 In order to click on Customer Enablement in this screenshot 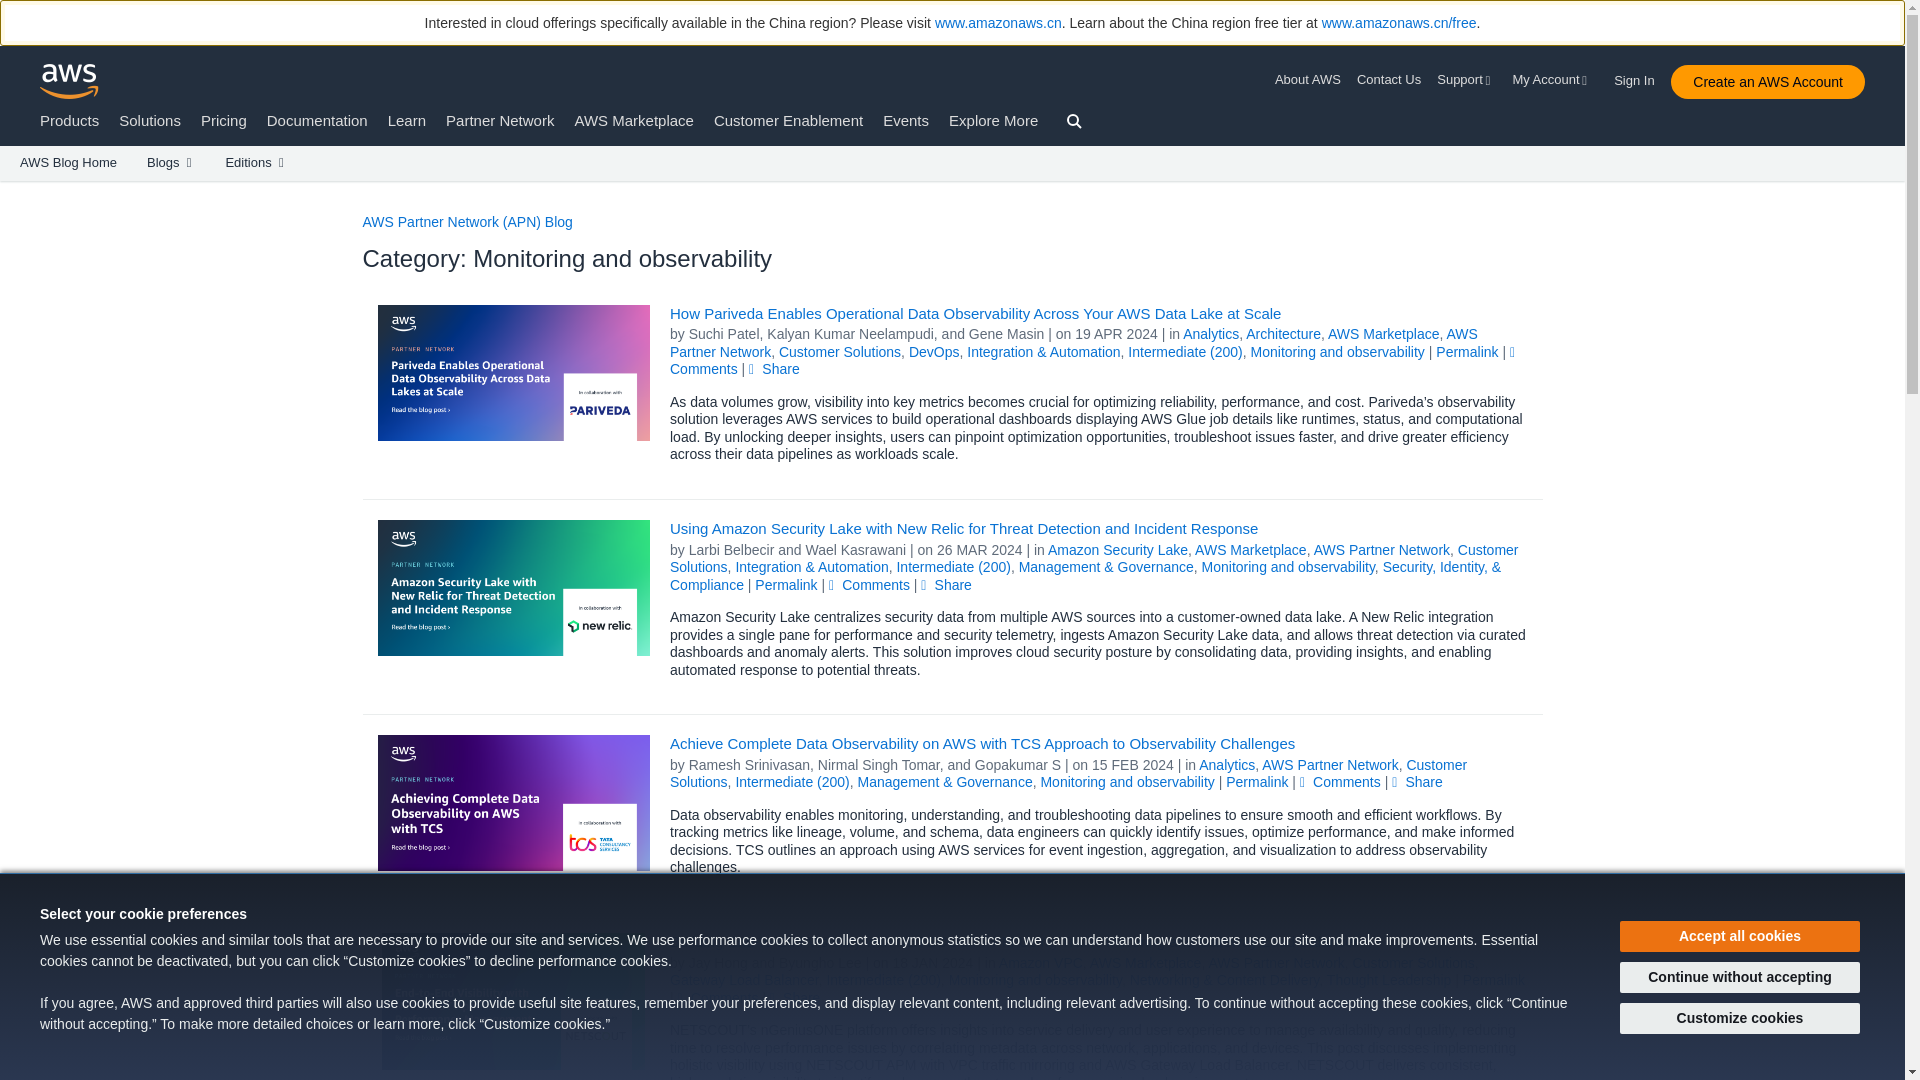, I will do `click(788, 120)`.